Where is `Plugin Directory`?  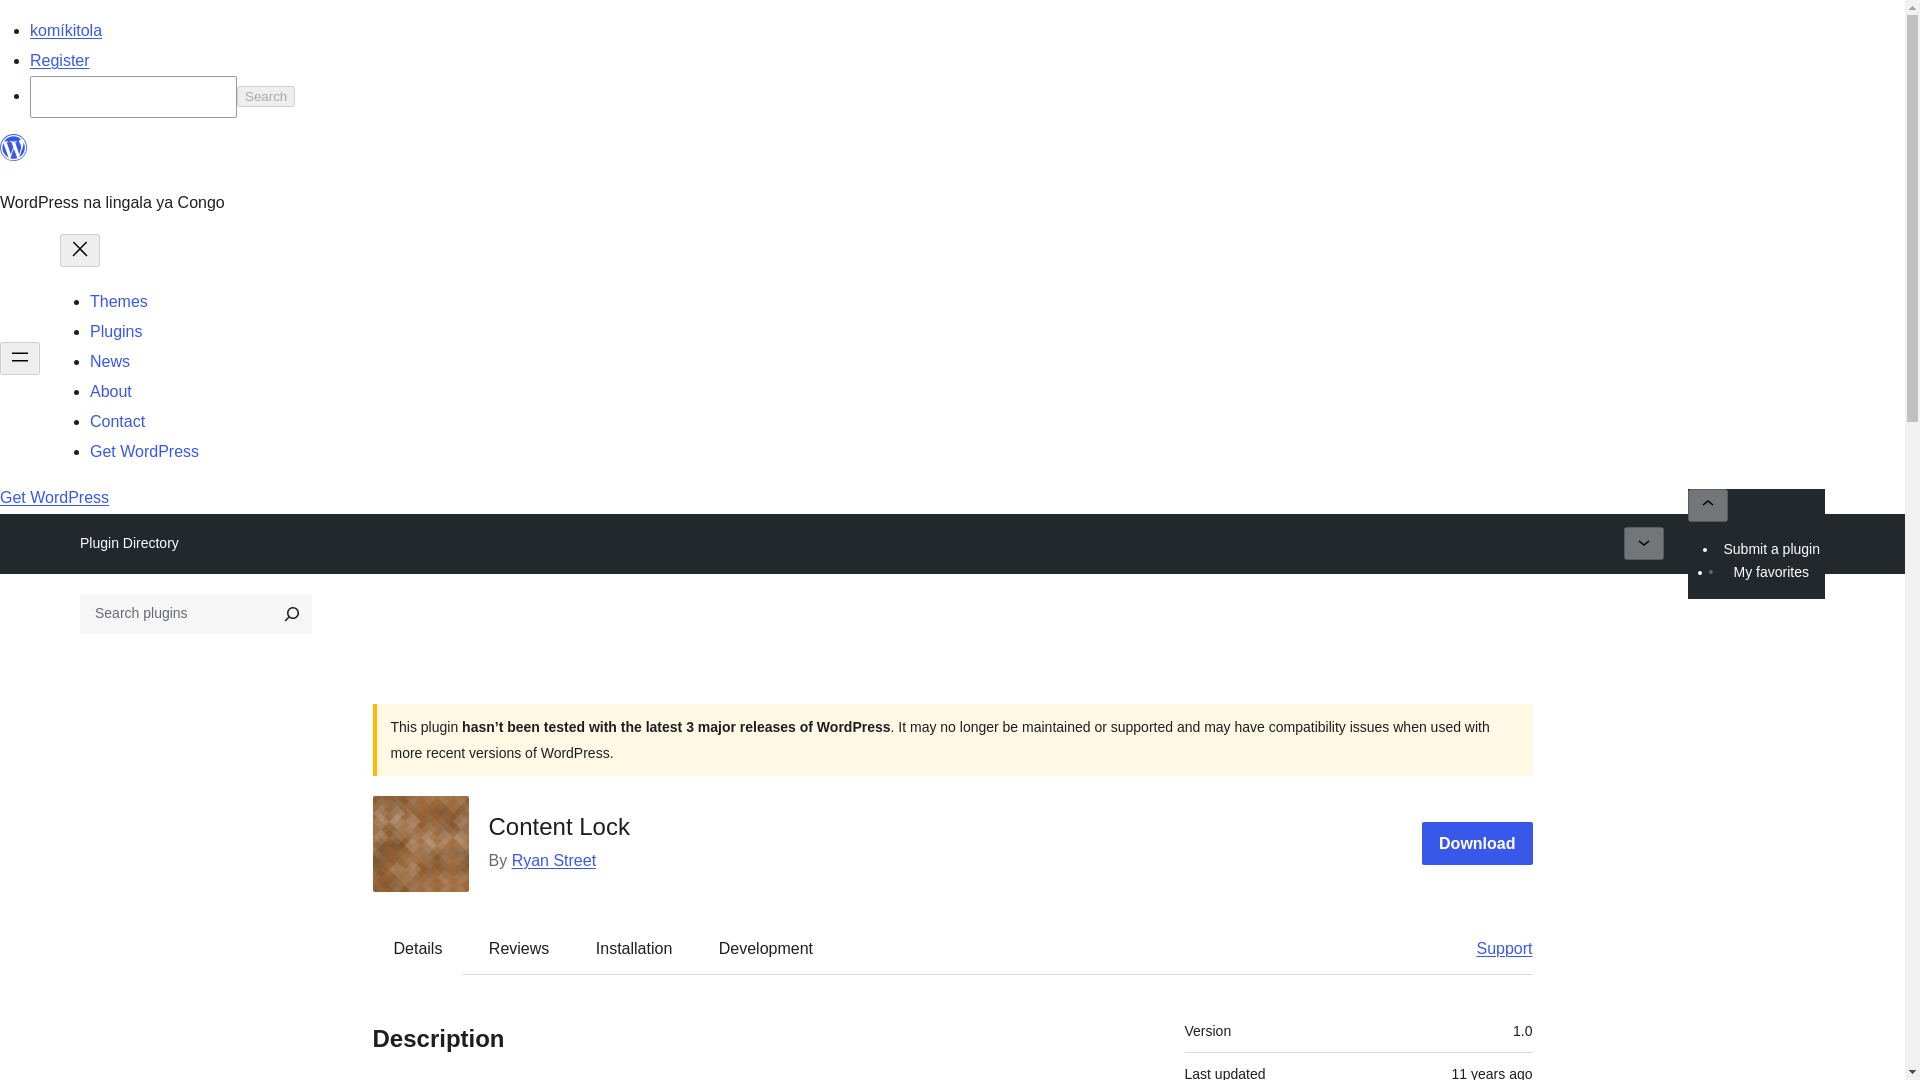 Plugin Directory is located at coordinates (129, 543).